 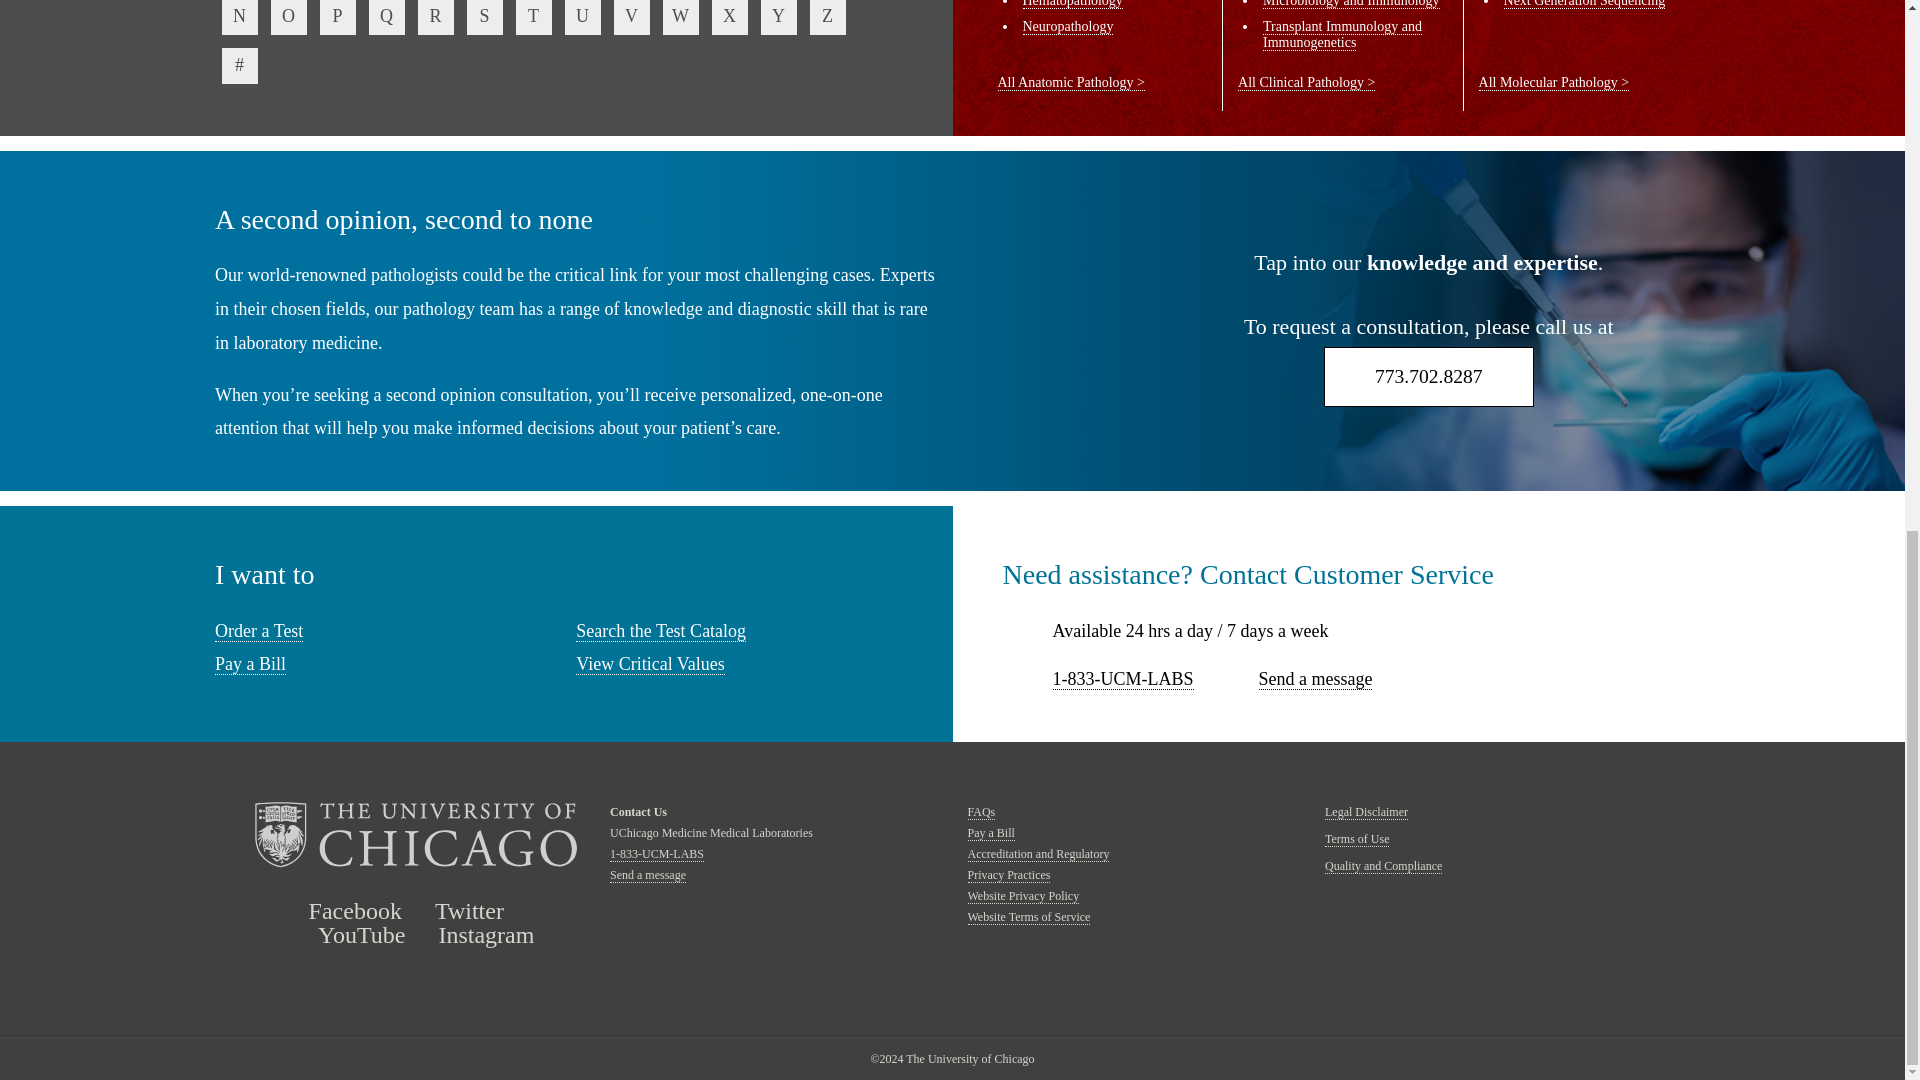 What do you see at coordinates (338, 17) in the screenshot?
I see `P` at bounding box center [338, 17].